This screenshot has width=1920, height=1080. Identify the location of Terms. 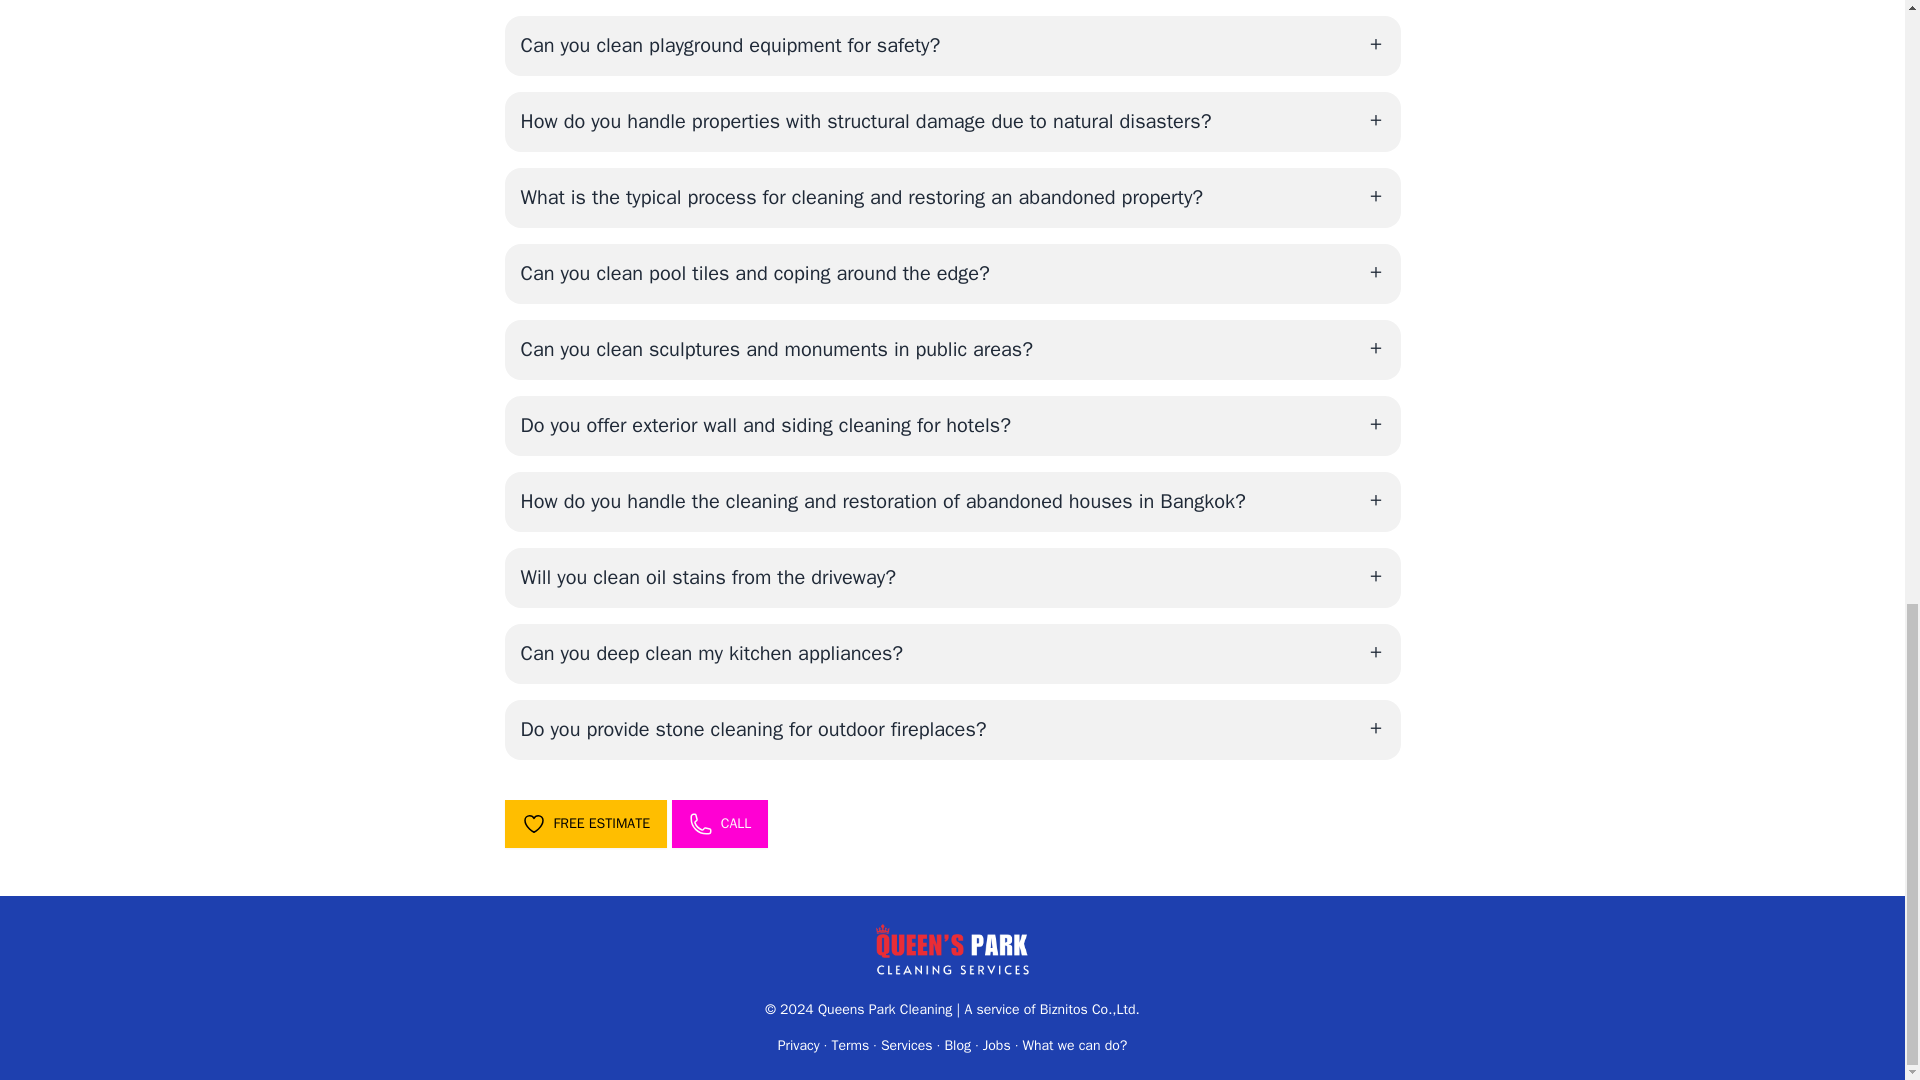
(850, 1045).